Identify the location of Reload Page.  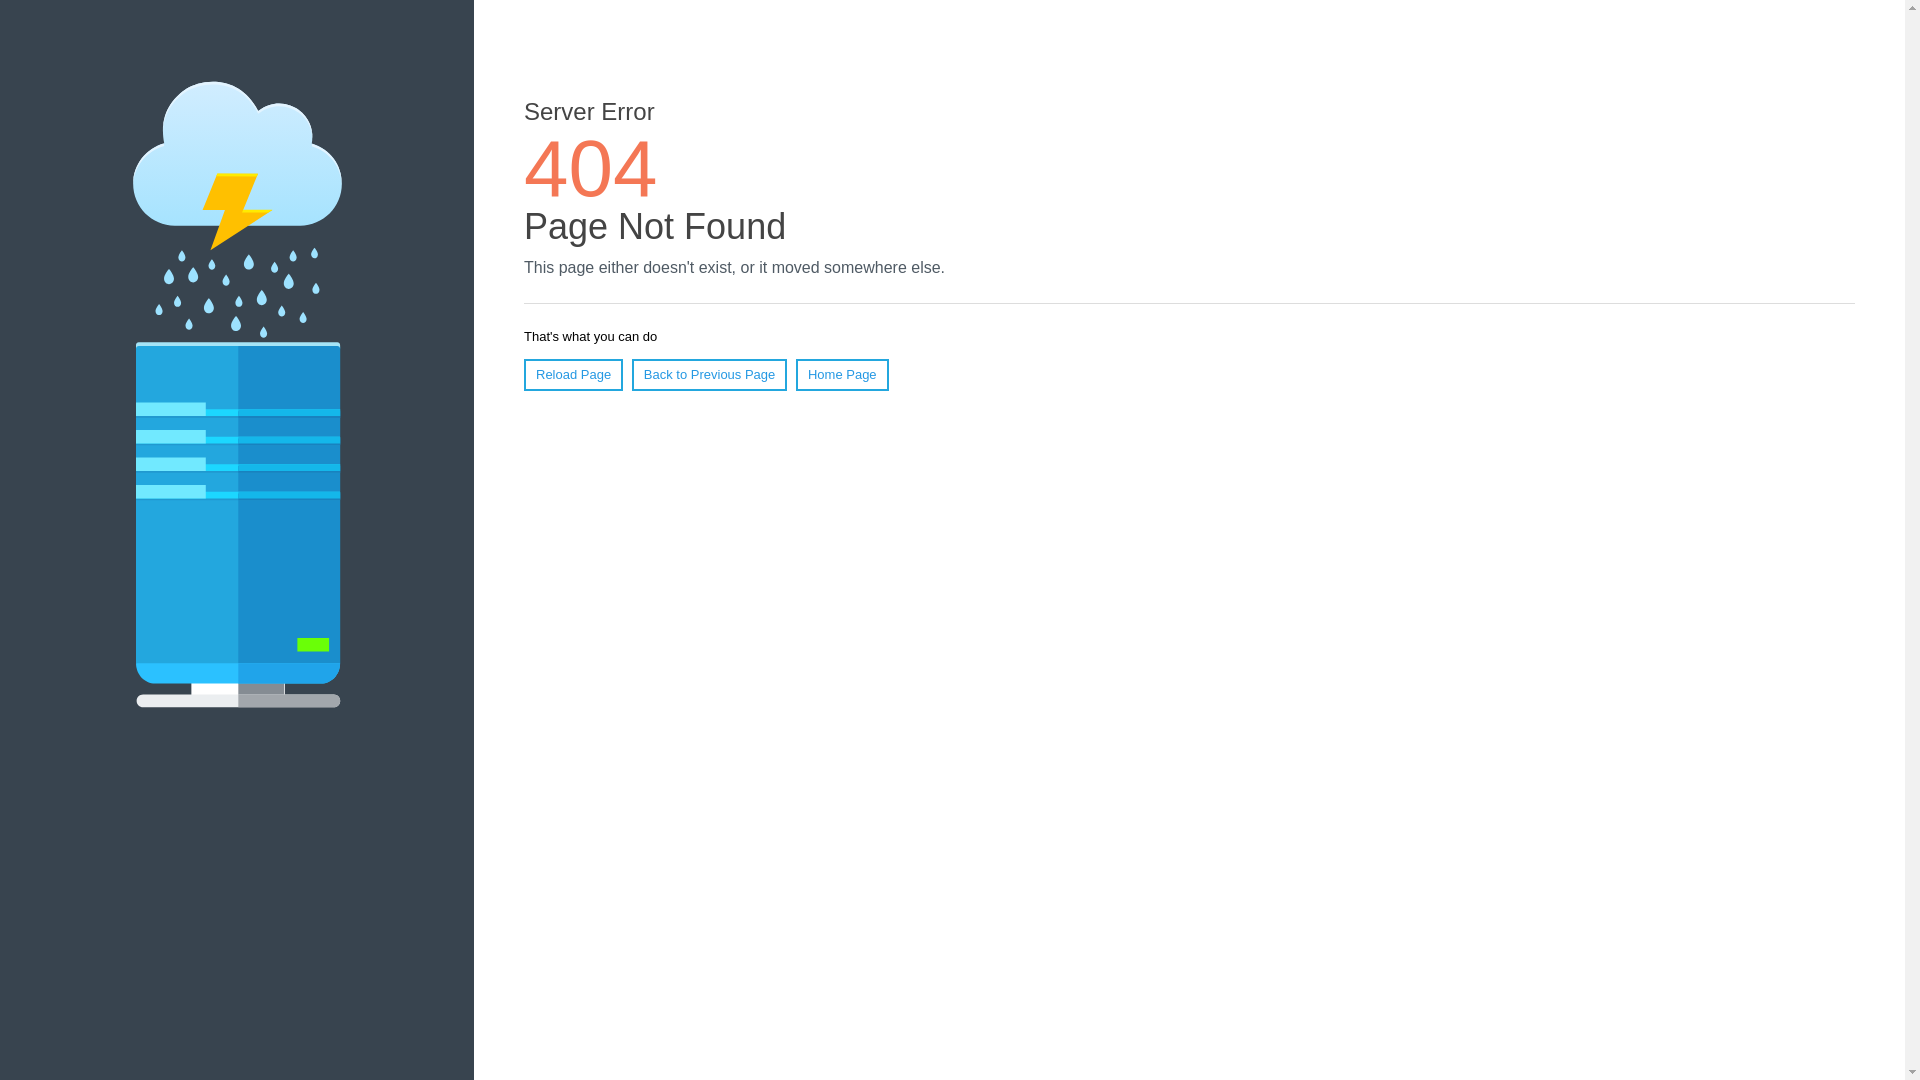
(574, 375).